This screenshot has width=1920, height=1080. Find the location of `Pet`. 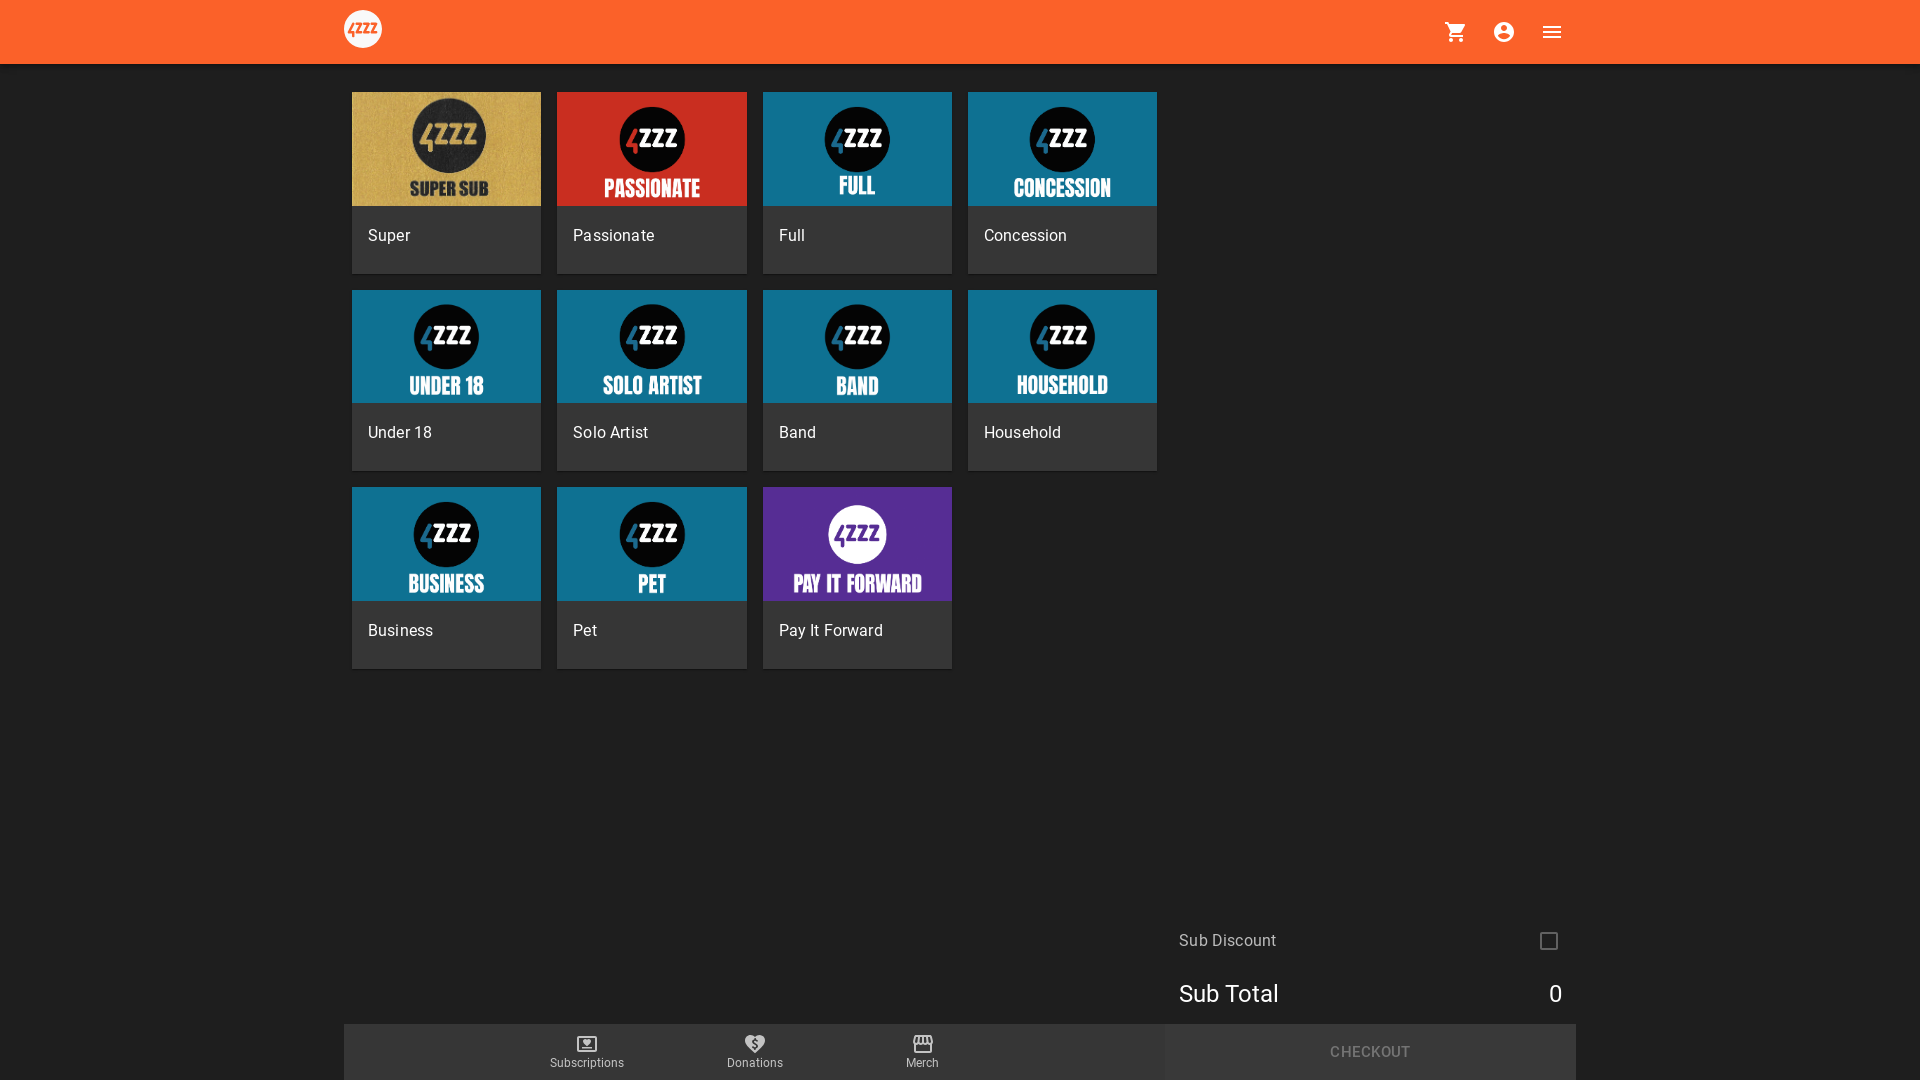

Pet is located at coordinates (652, 578).